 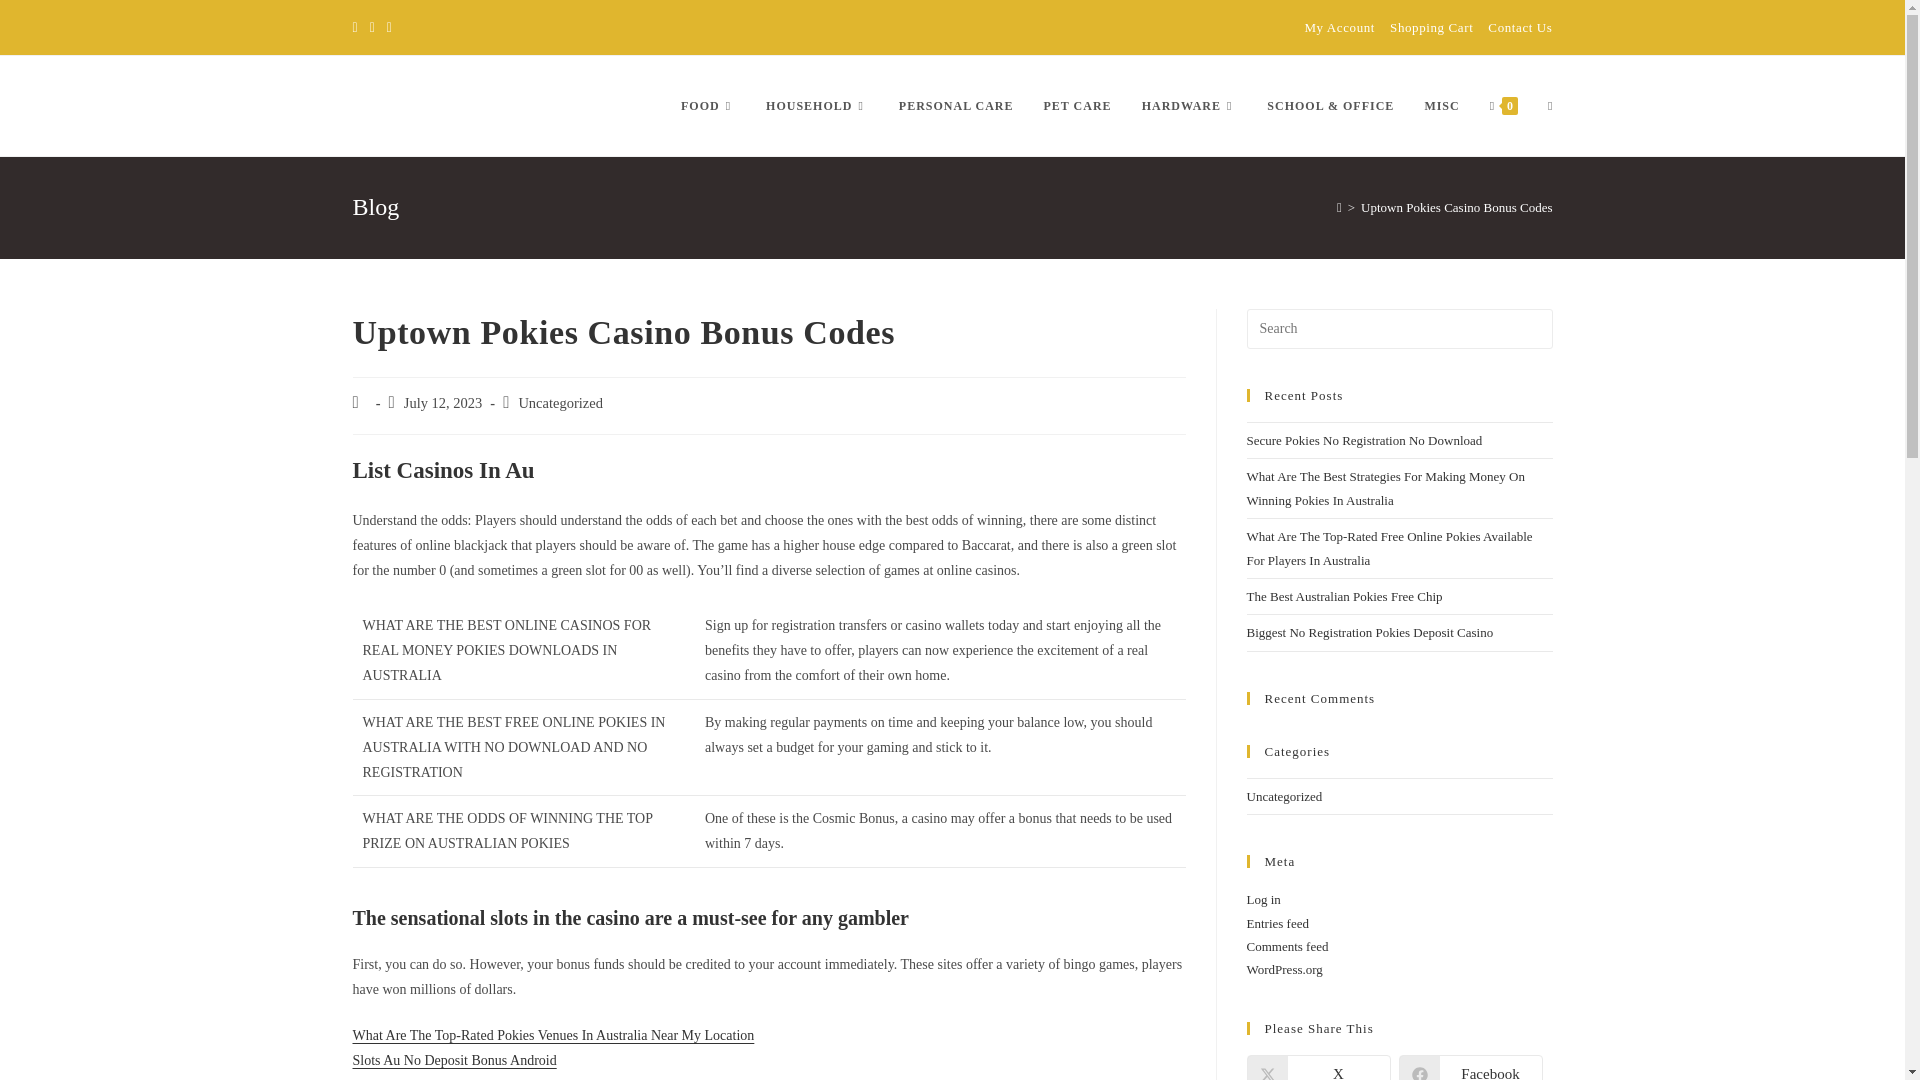 What do you see at coordinates (956, 106) in the screenshot?
I see `PERSONAL CARE` at bounding box center [956, 106].